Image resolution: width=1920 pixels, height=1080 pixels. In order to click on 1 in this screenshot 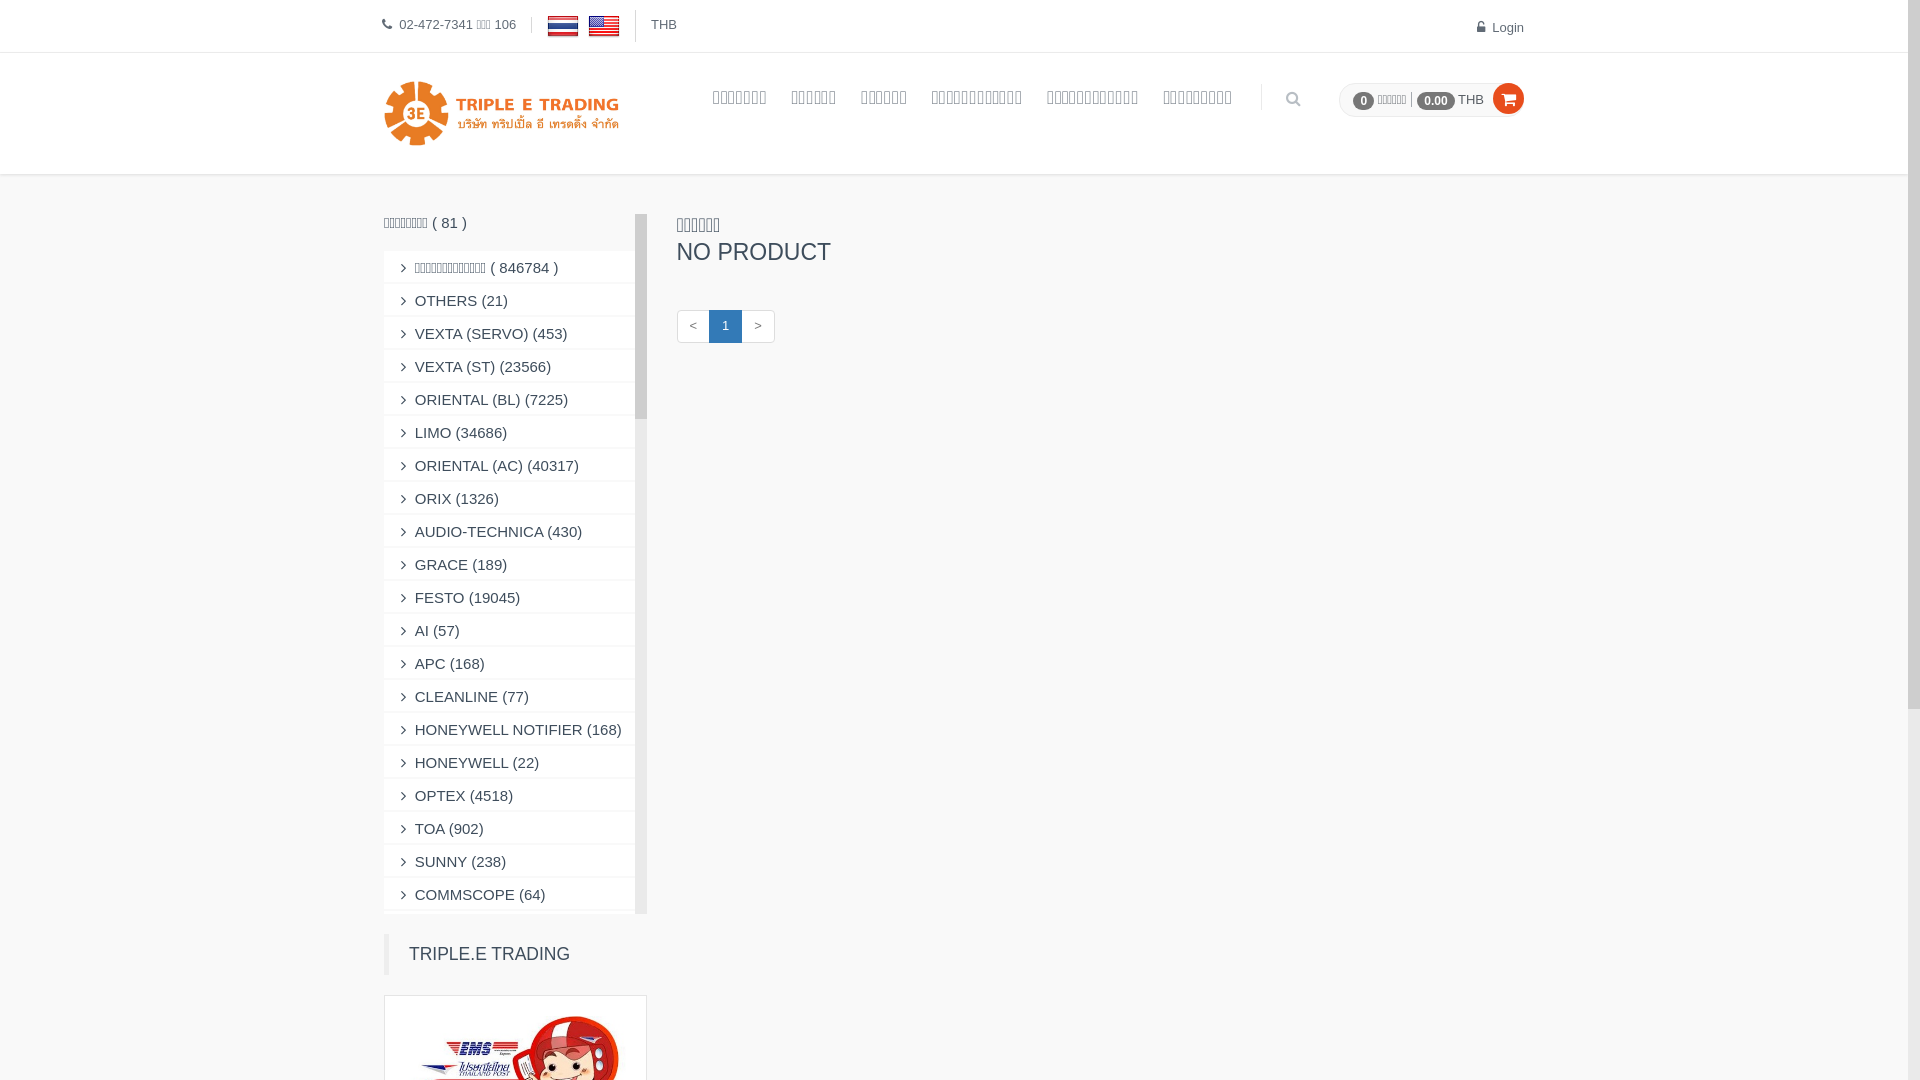, I will do `click(726, 326)`.